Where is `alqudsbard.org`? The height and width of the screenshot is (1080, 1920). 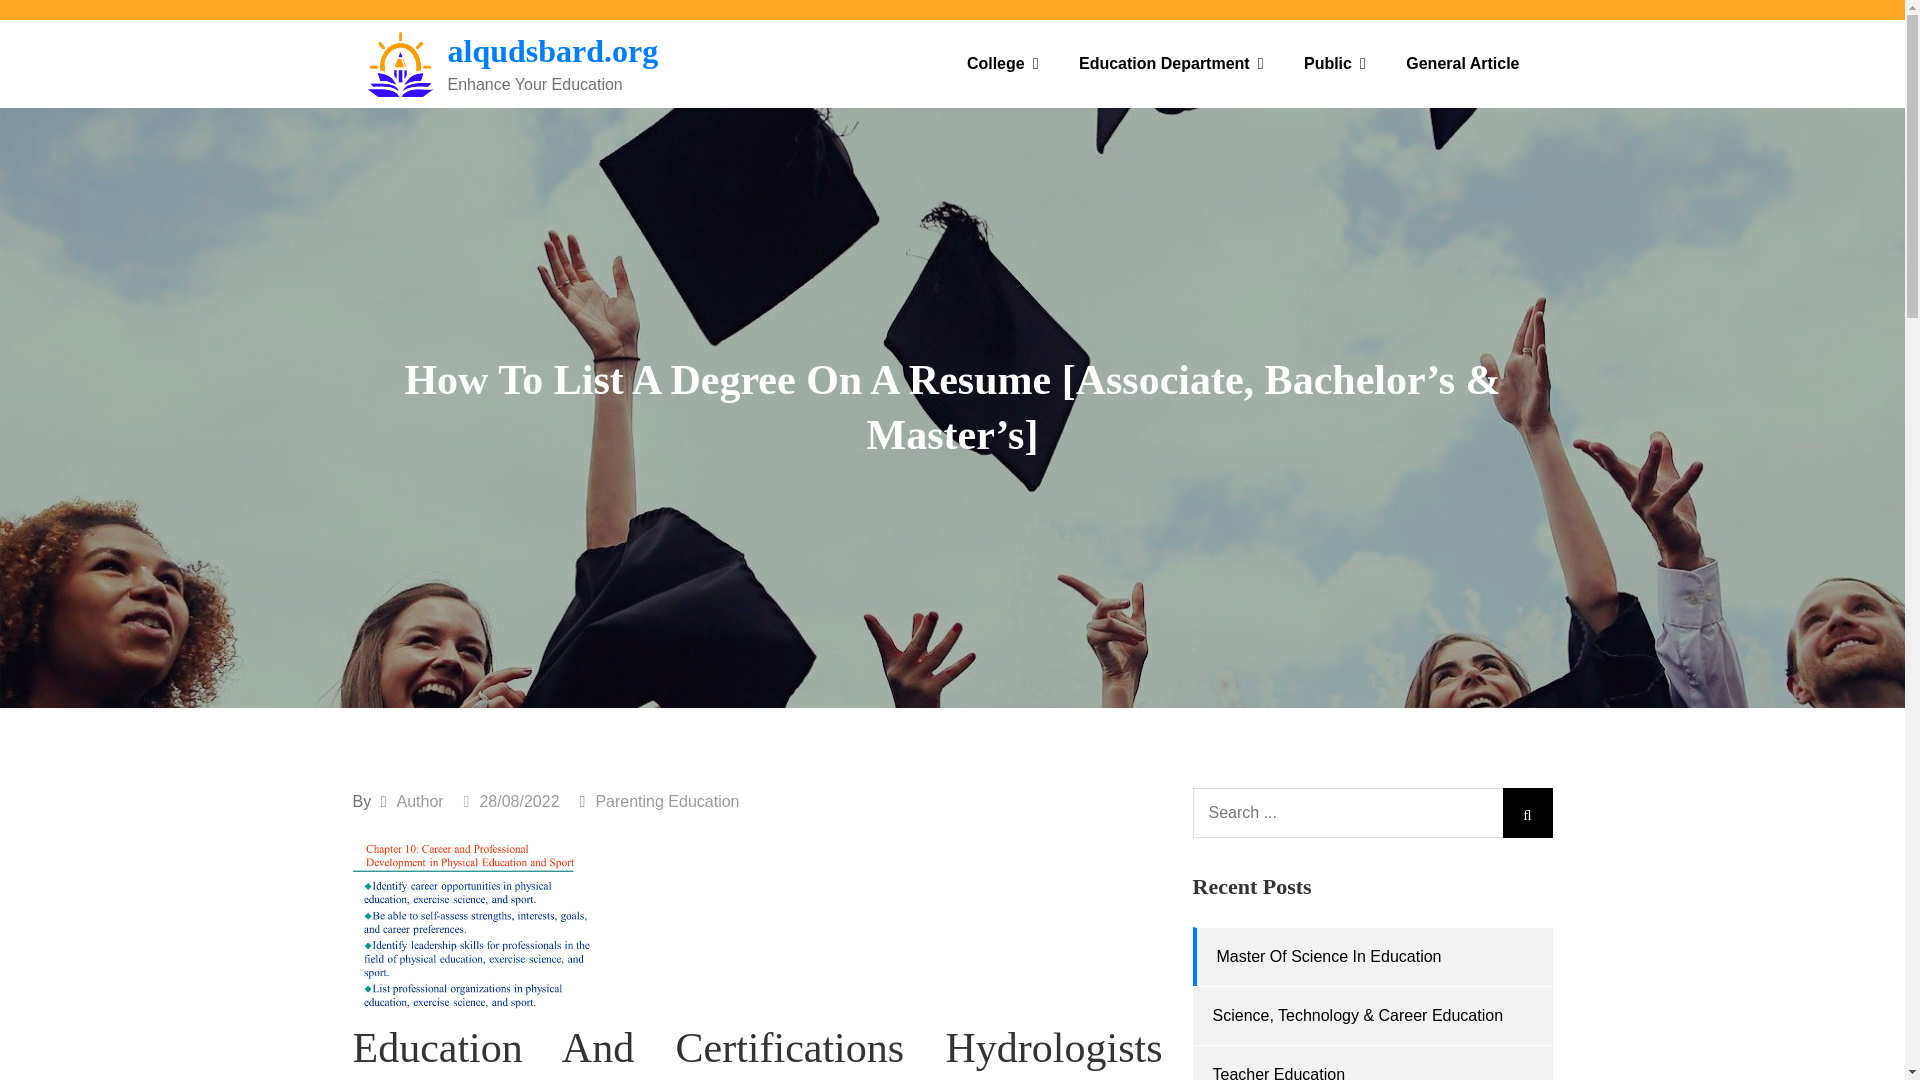 alqudsbard.org is located at coordinates (552, 51).